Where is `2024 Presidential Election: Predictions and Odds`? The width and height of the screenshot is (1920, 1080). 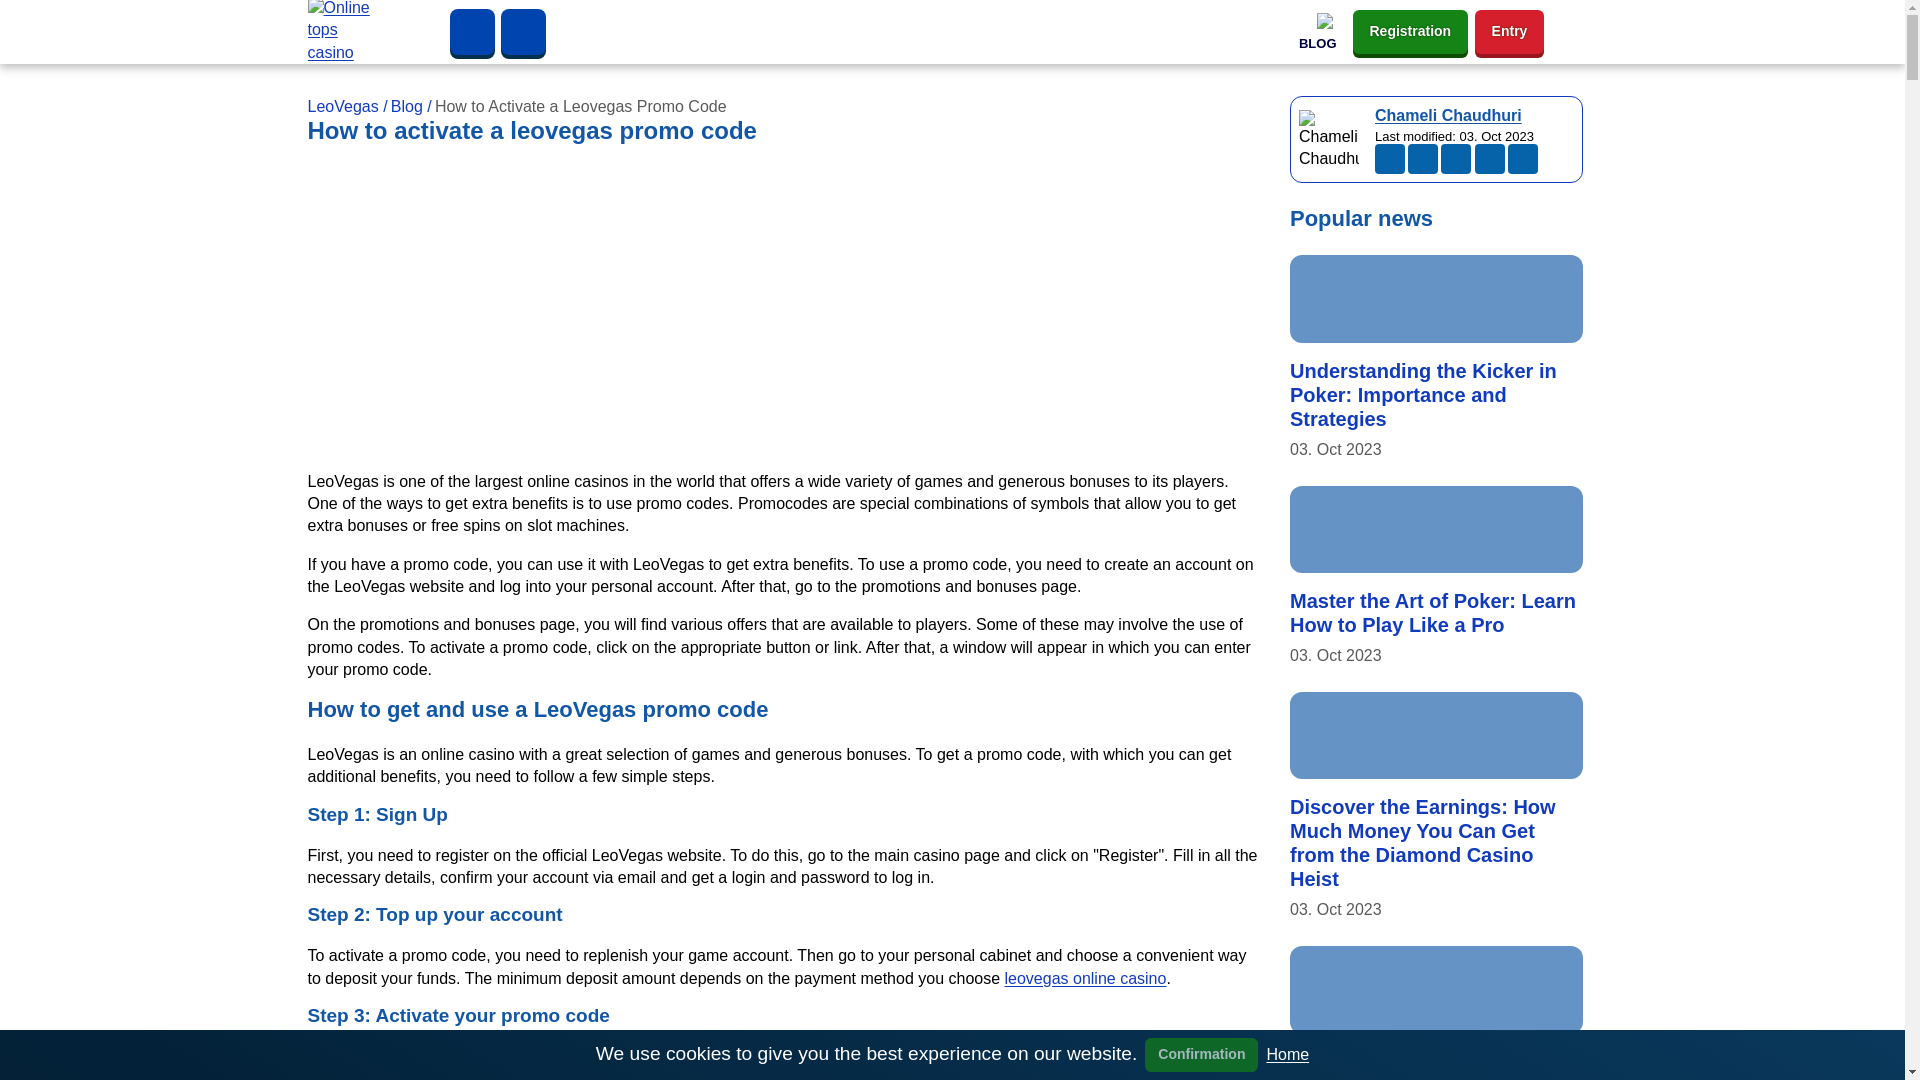
2024 Presidential Election: Predictions and Odds is located at coordinates (1436, 990).